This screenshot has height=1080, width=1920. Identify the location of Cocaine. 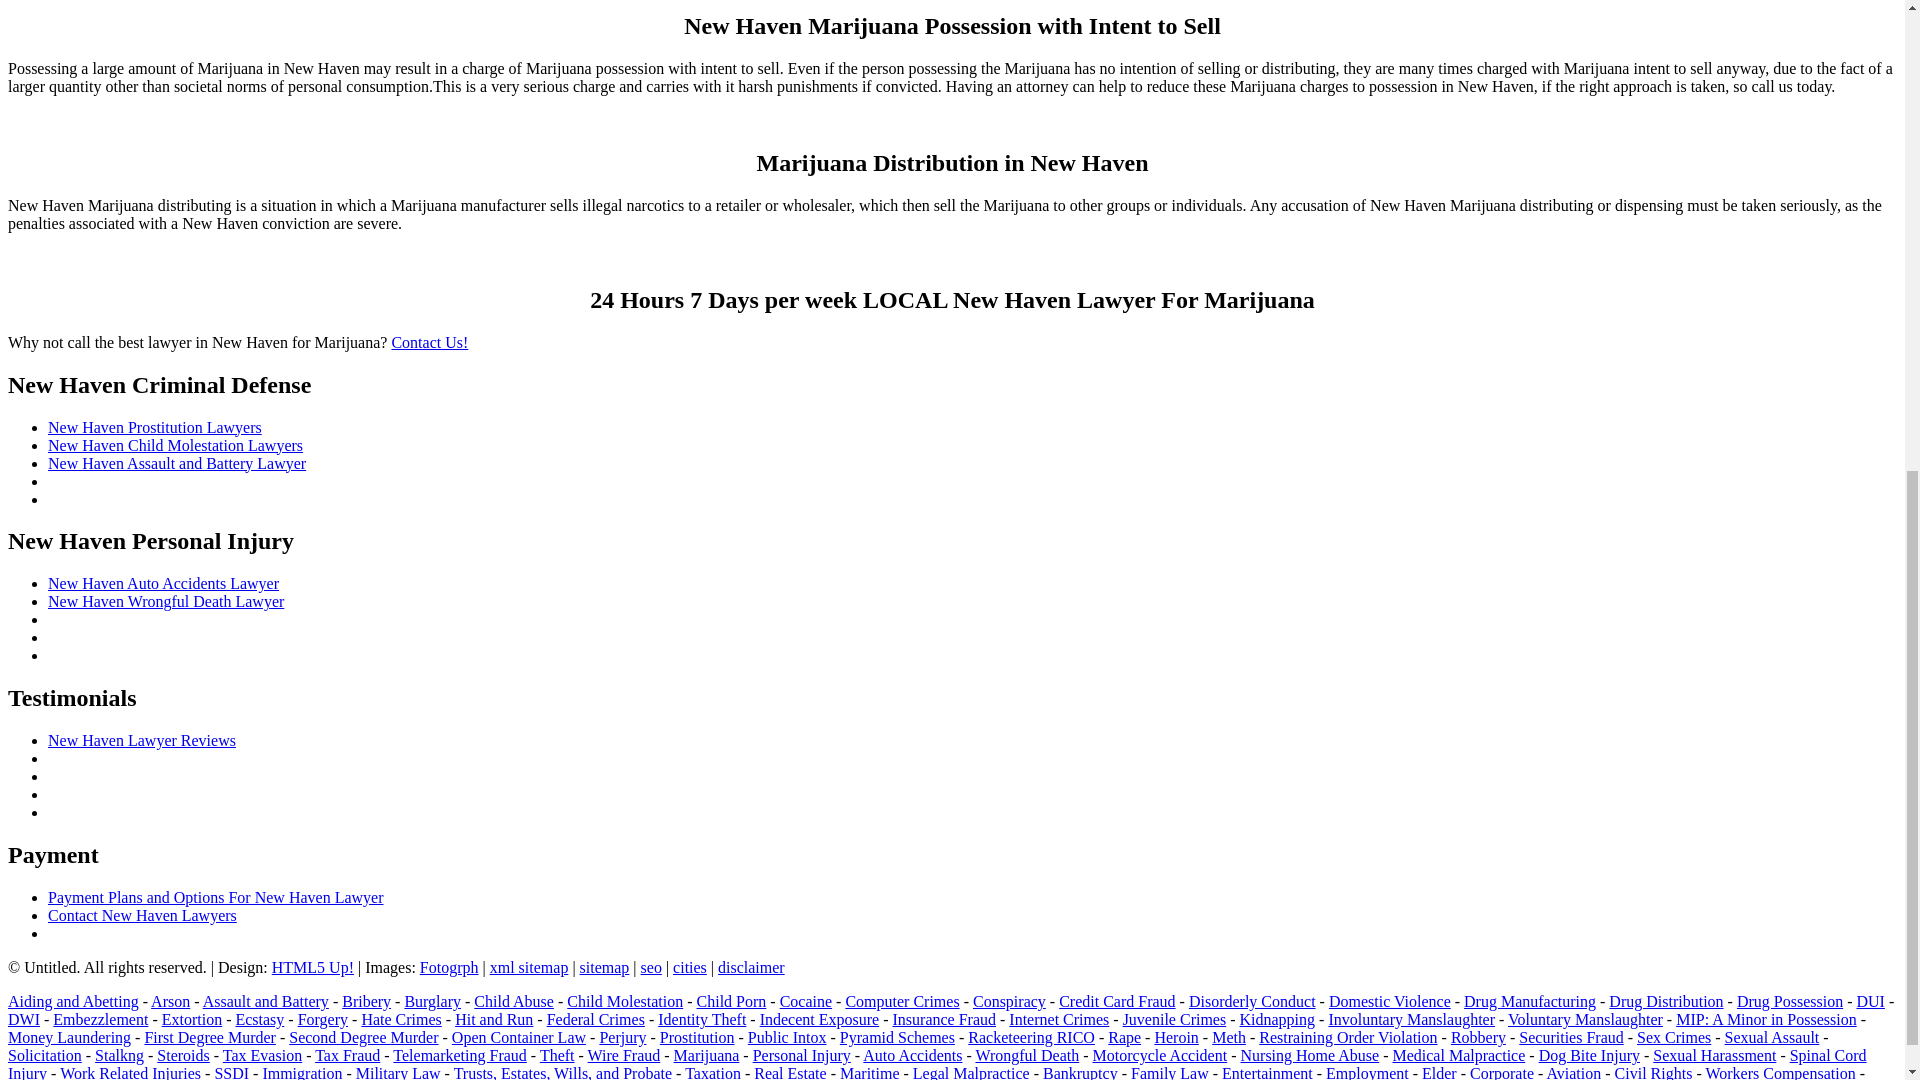
(805, 1000).